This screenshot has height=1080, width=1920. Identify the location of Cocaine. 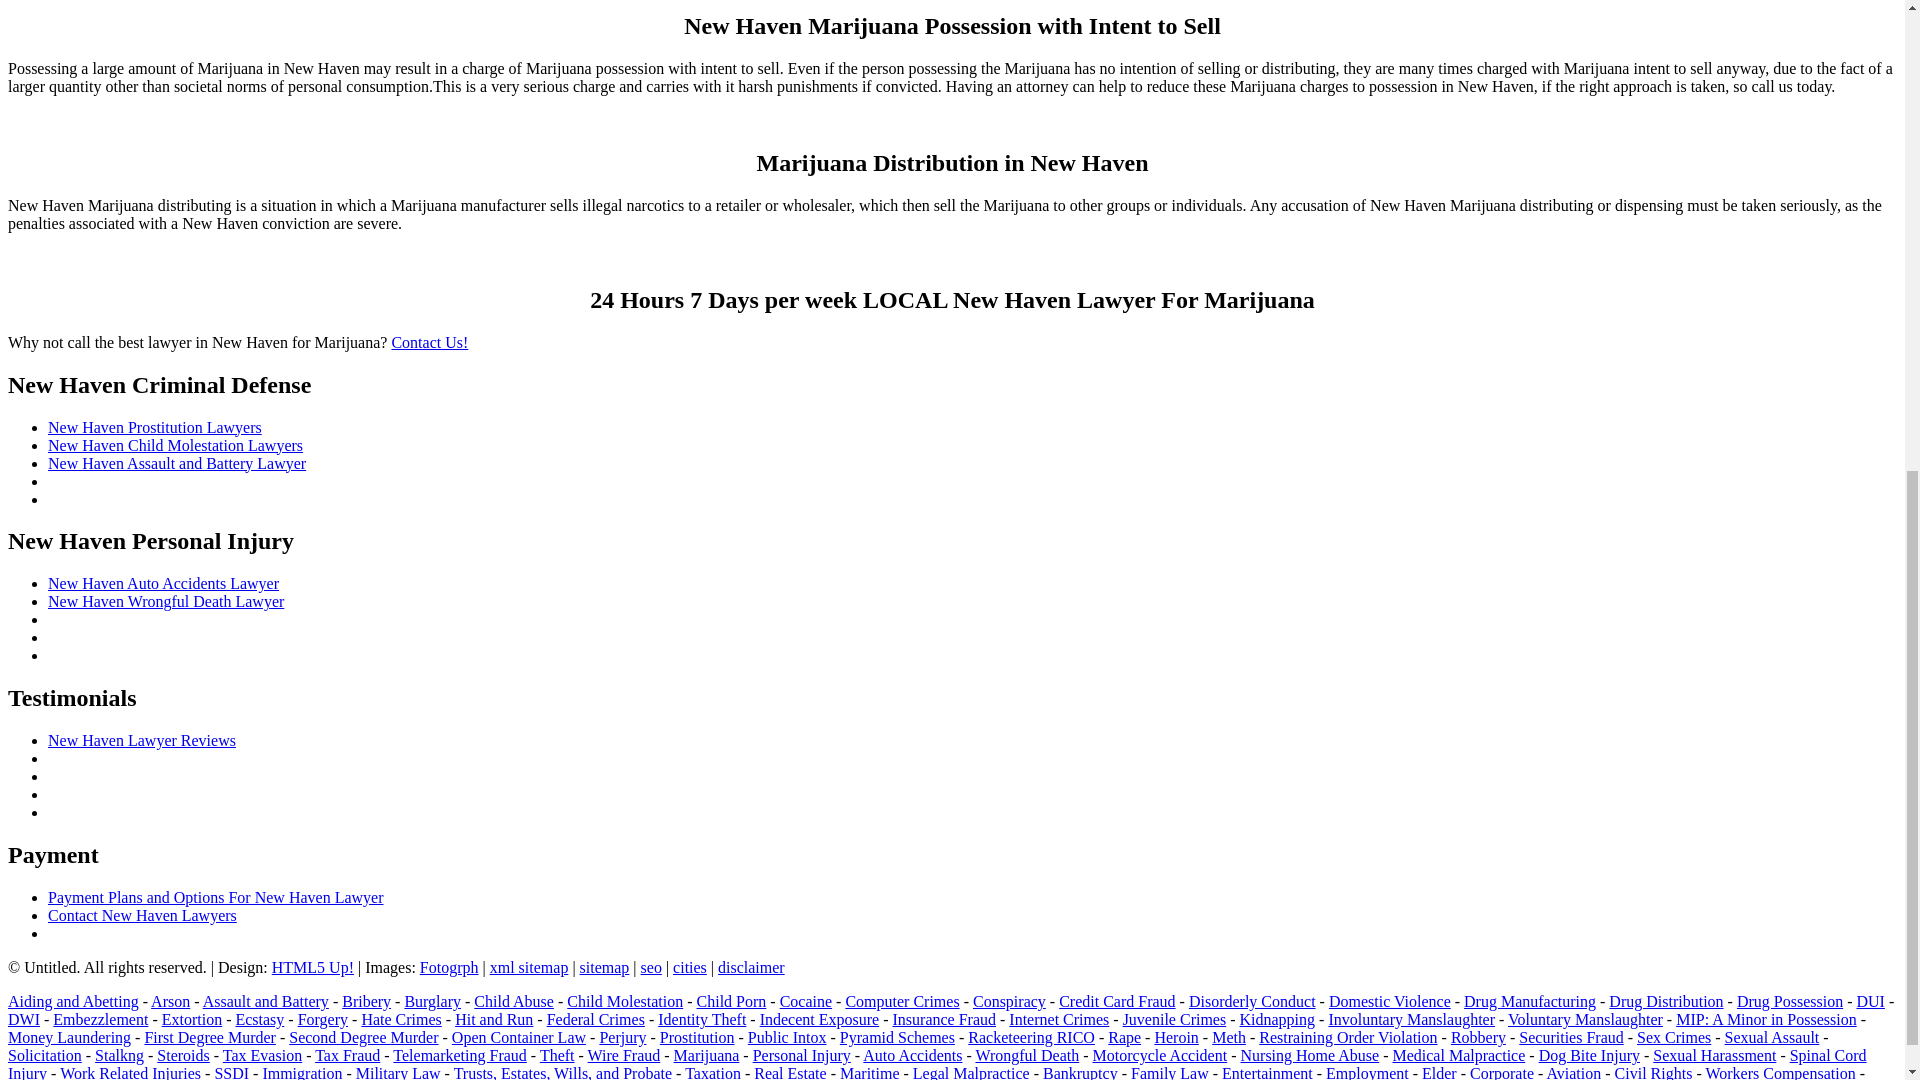
(805, 1000).